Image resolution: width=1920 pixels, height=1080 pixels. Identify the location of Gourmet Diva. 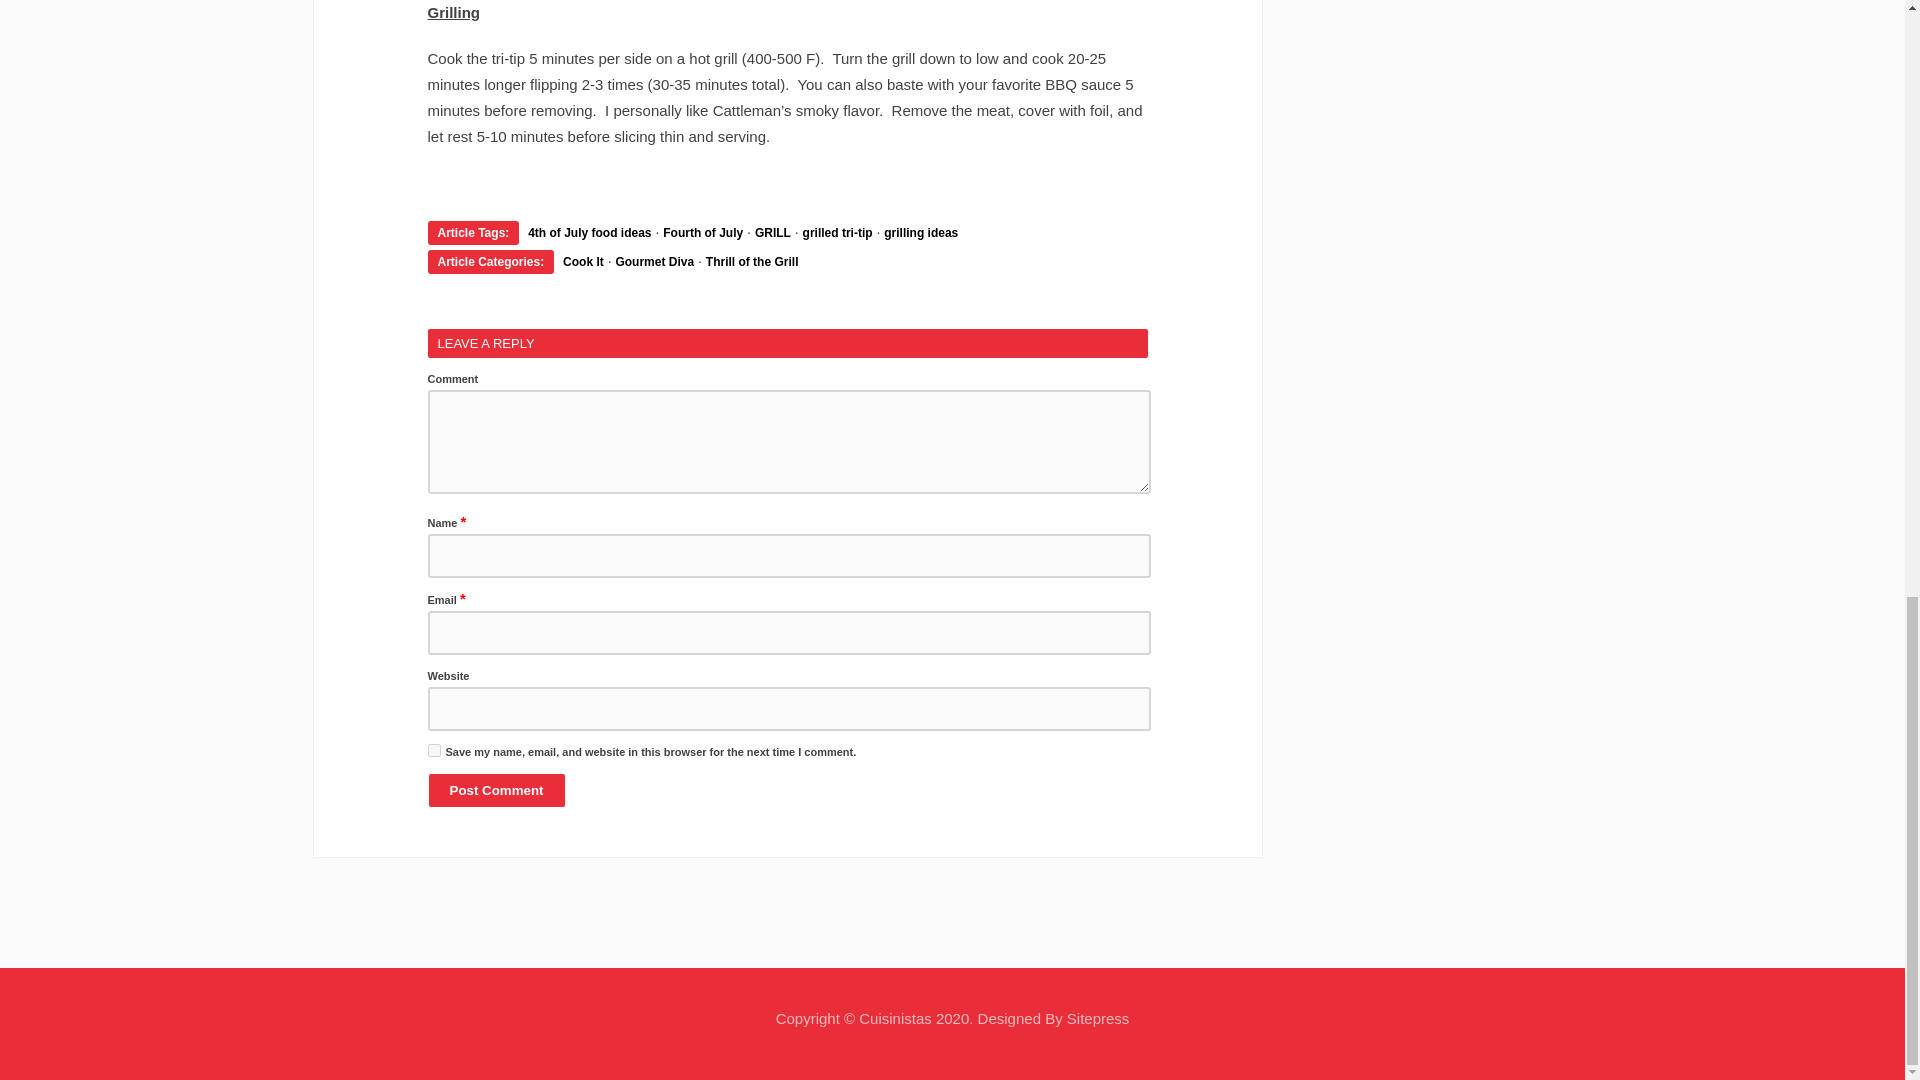
(654, 261).